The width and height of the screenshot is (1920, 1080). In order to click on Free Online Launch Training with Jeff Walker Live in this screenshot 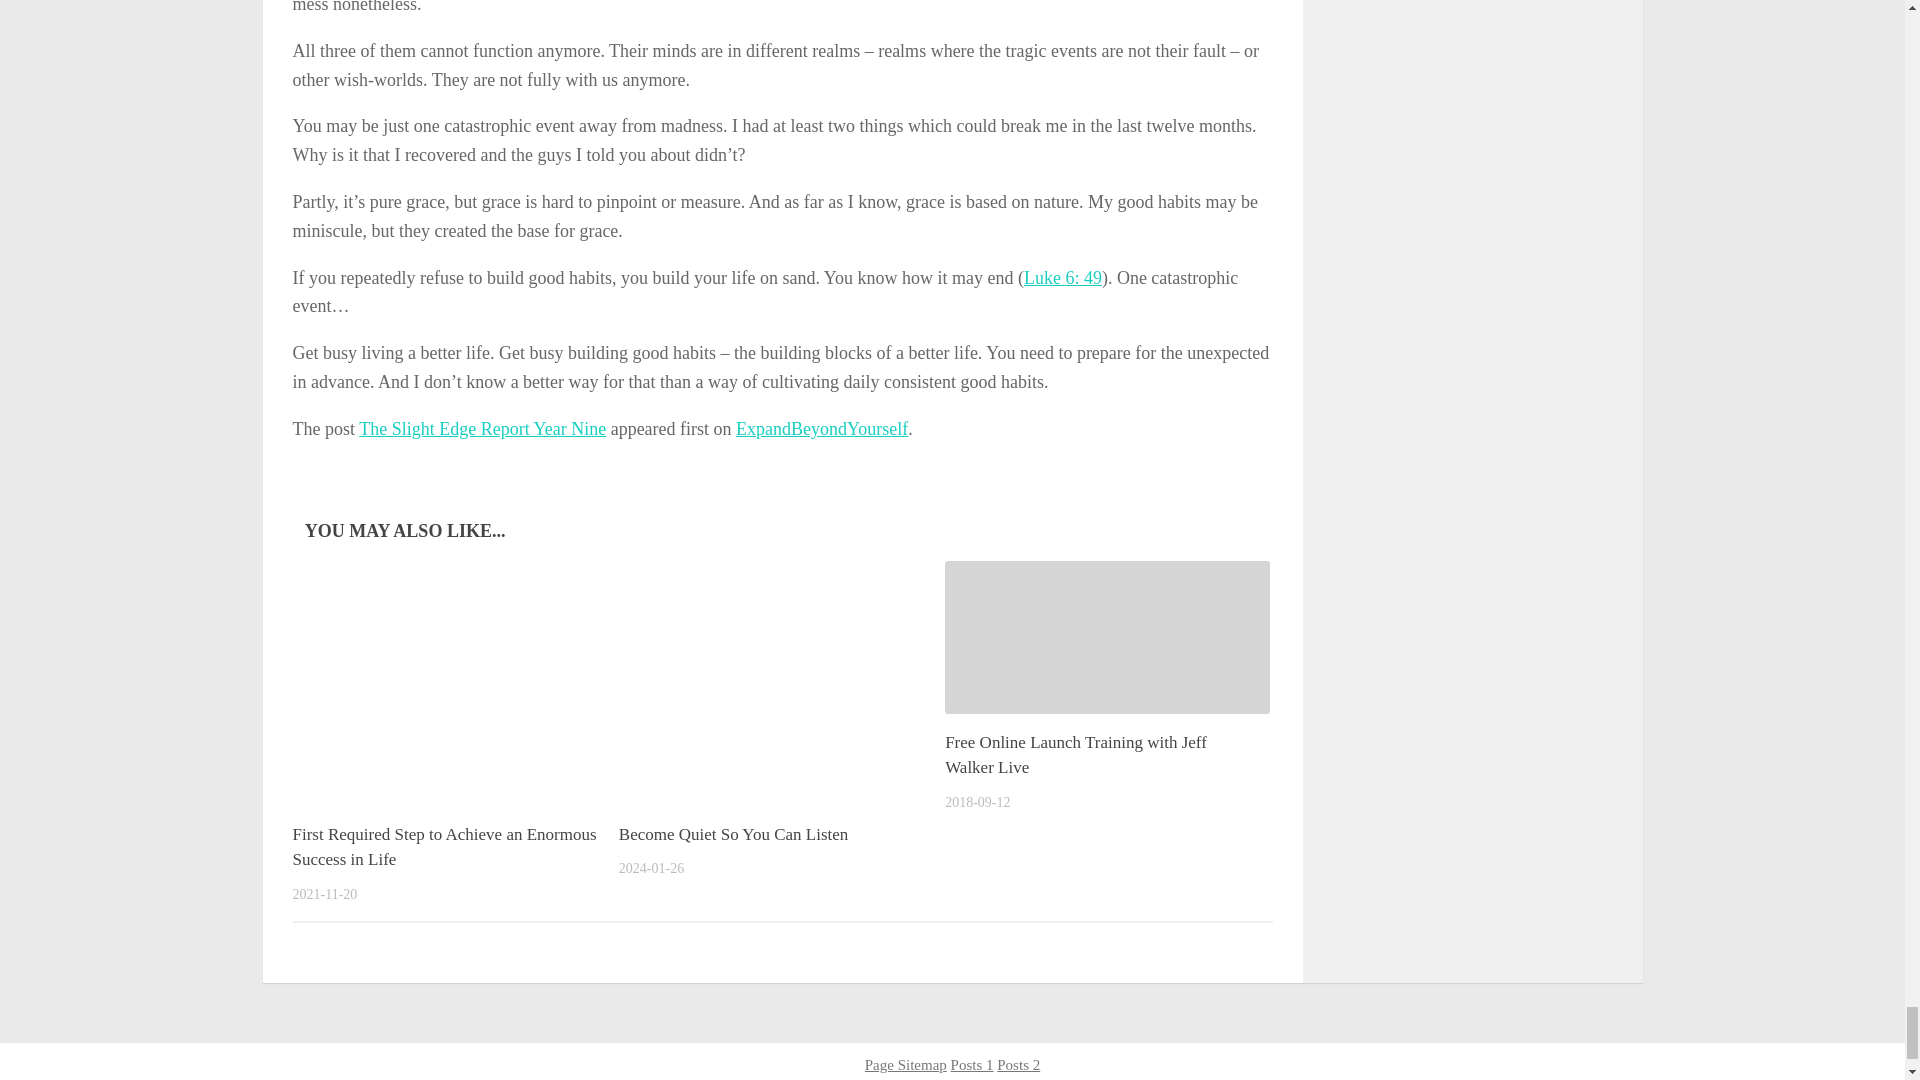, I will do `click(1076, 755)`.